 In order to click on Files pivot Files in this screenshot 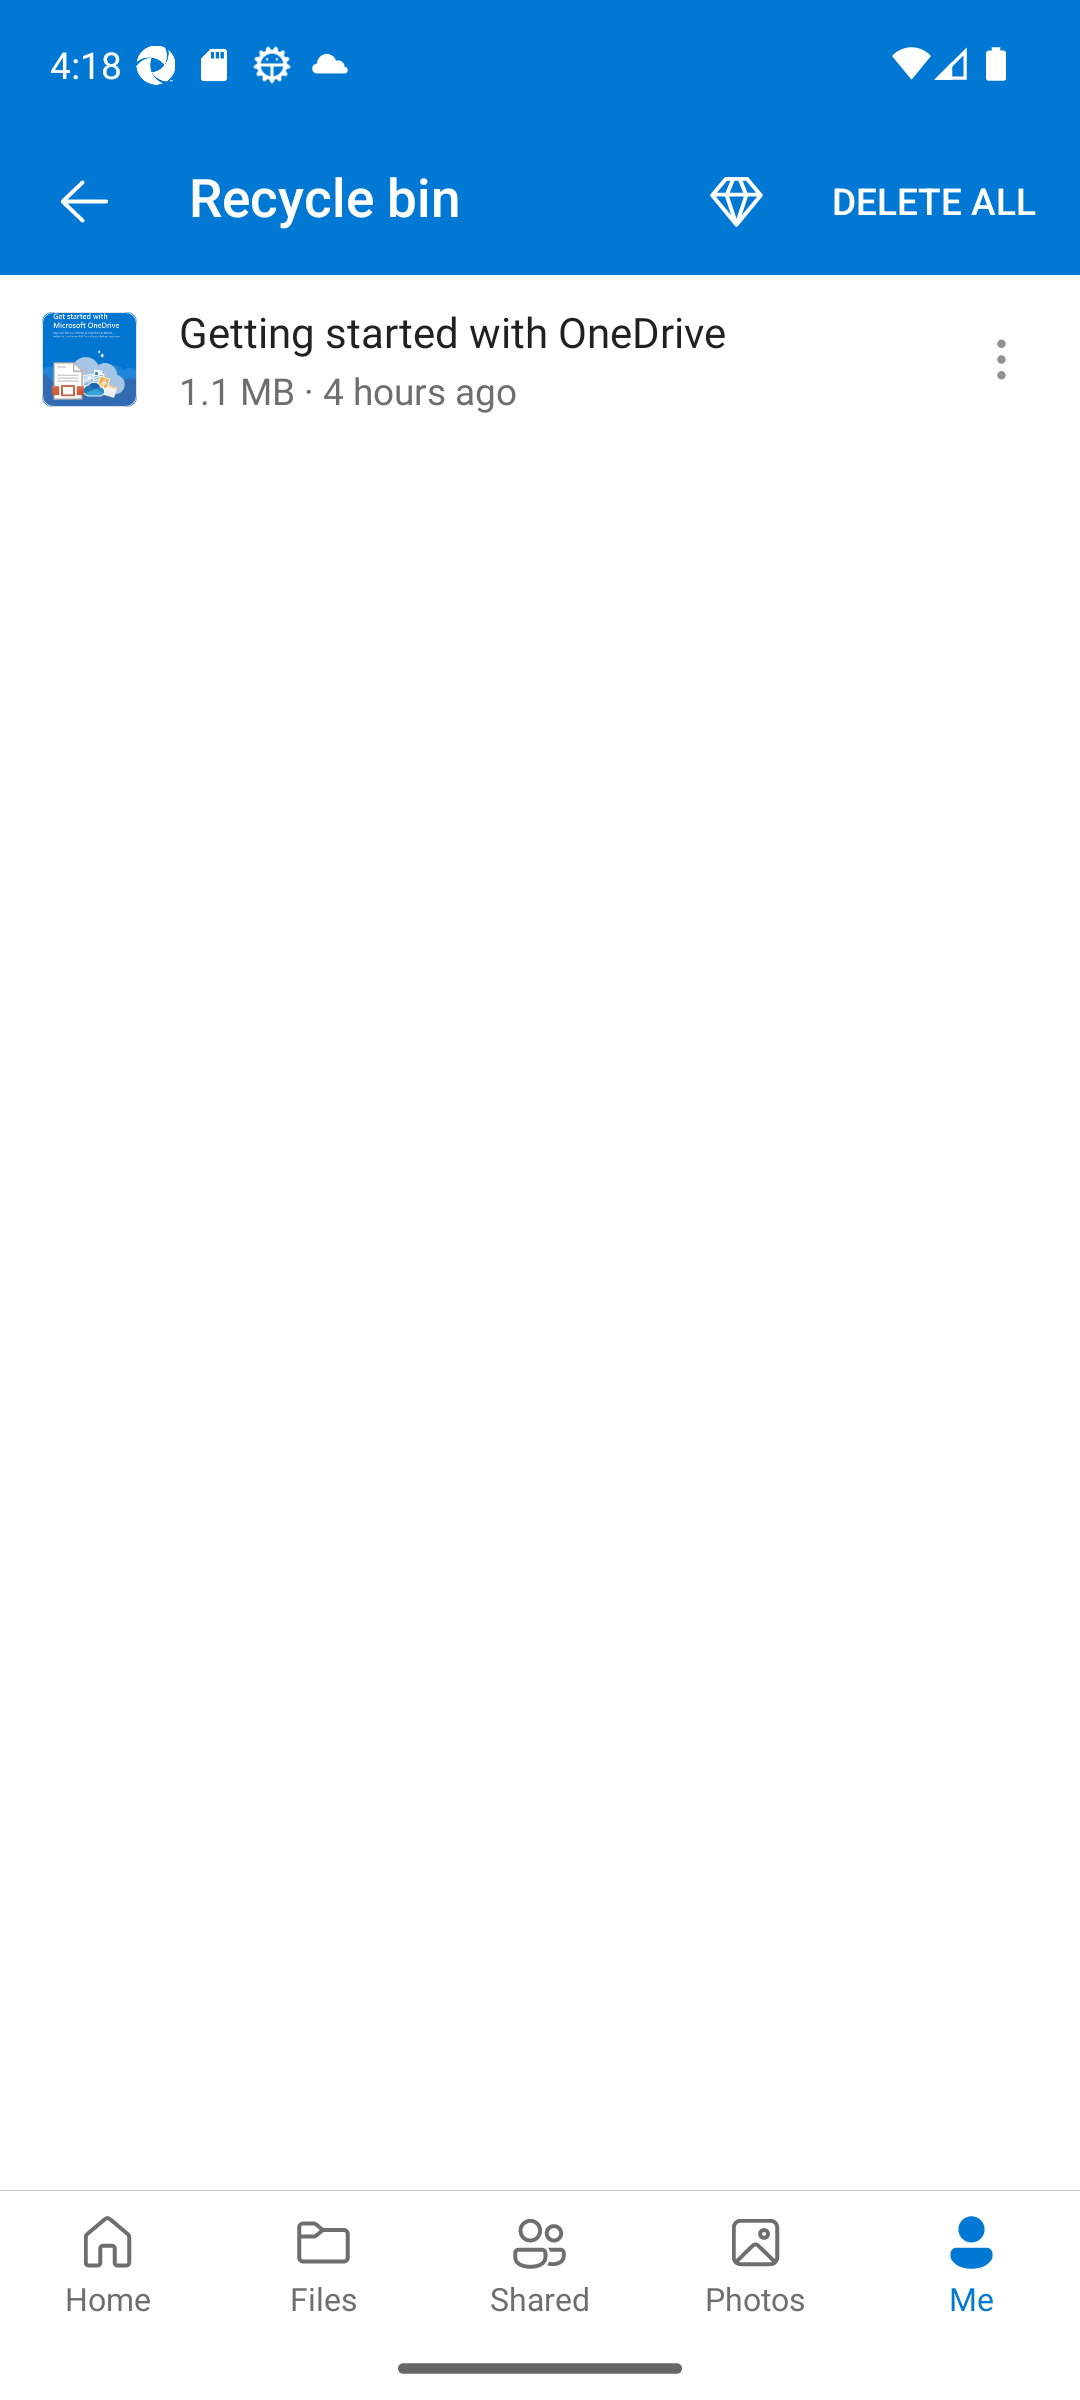, I will do `click(324, 2262)`.